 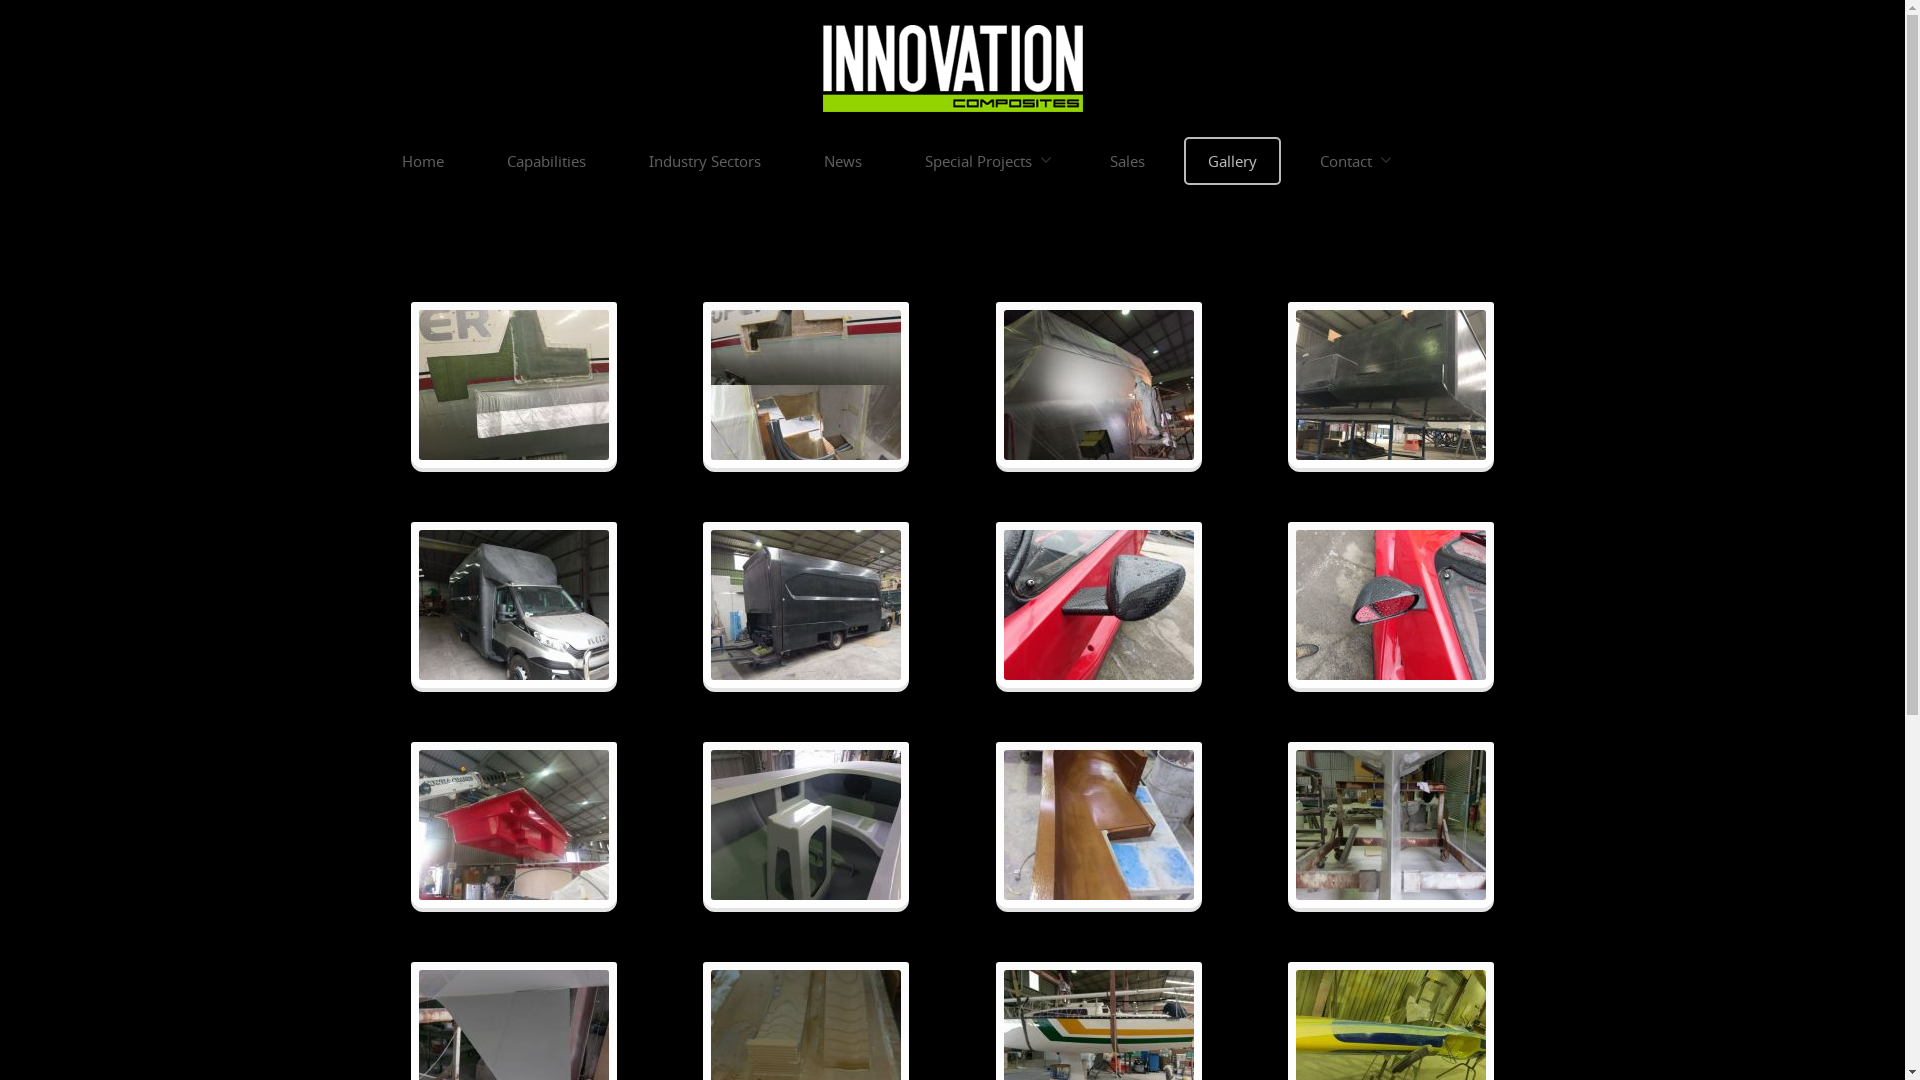 What do you see at coordinates (1128, 161) in the screenshot?
I see `Sales` at bounding box center [1128, 161].